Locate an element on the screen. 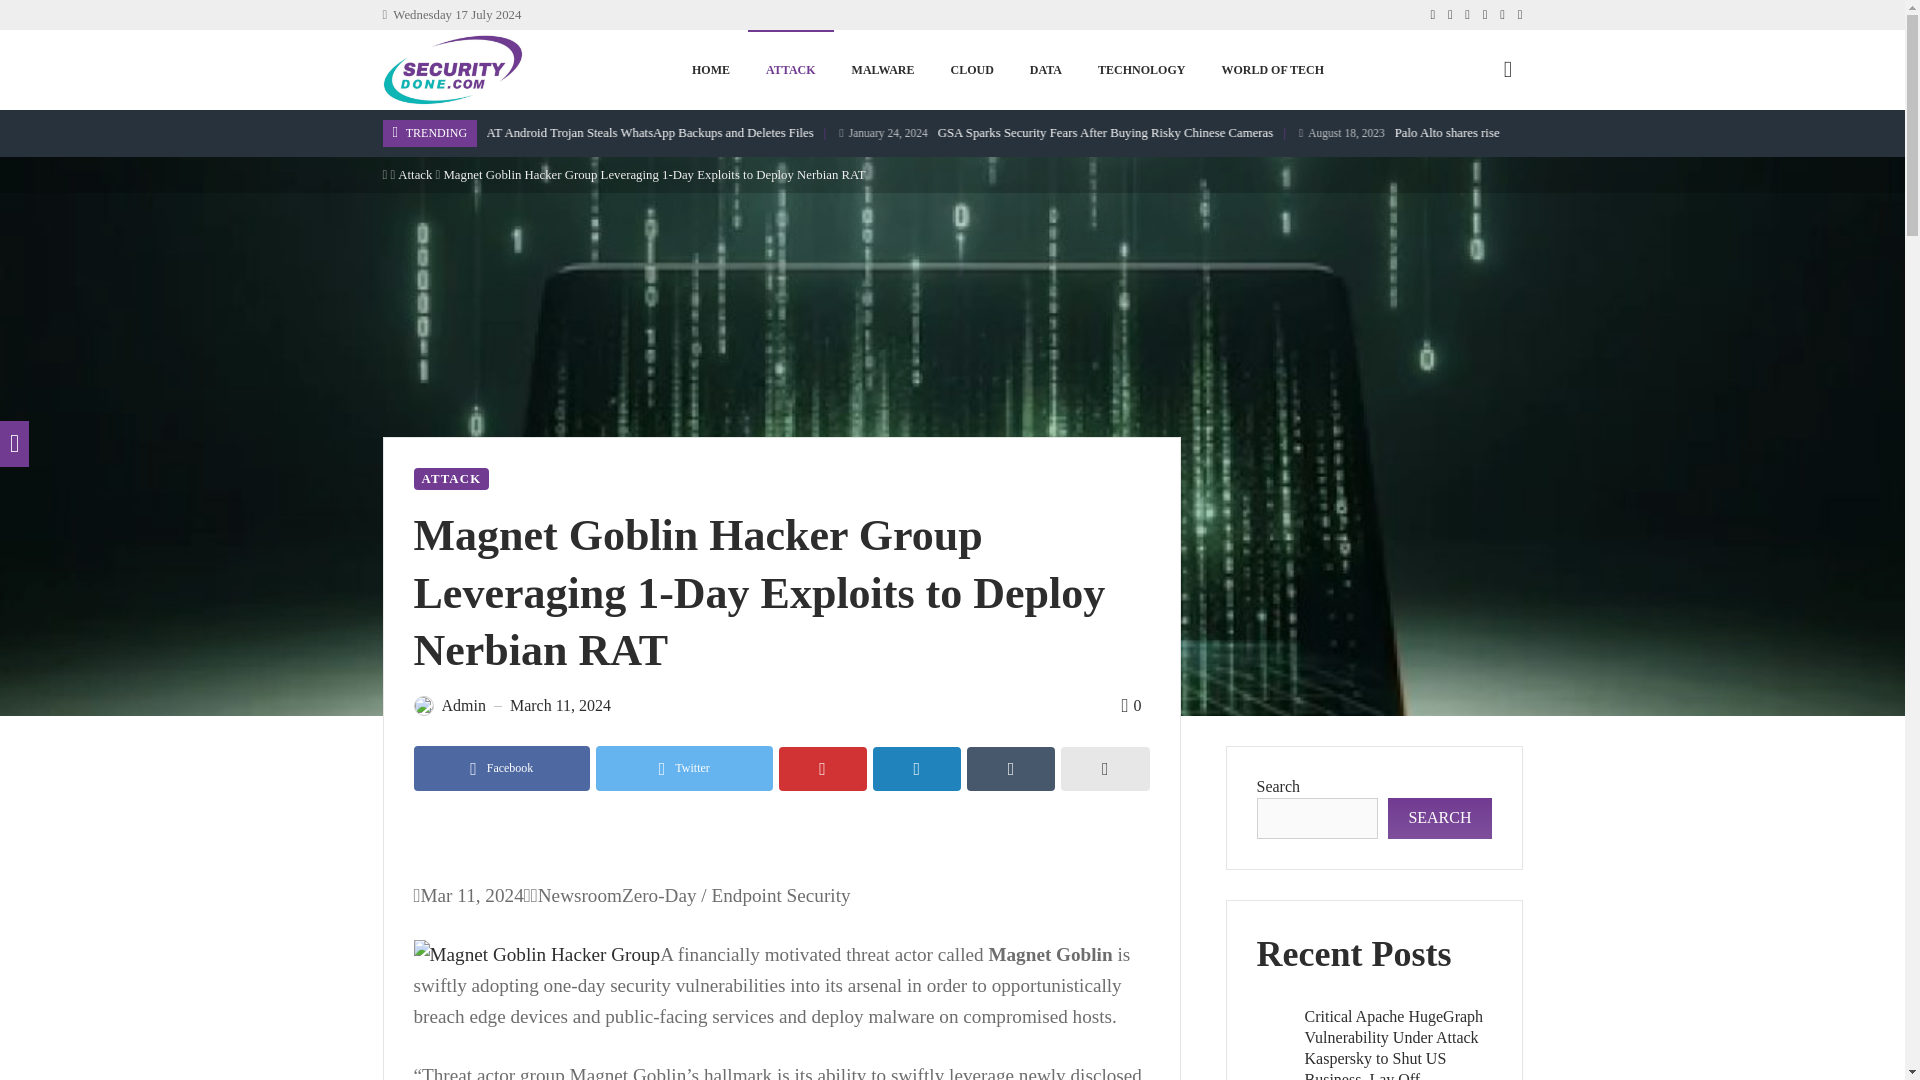  WORLD OF TECH is located at coordinates (1272, 70).